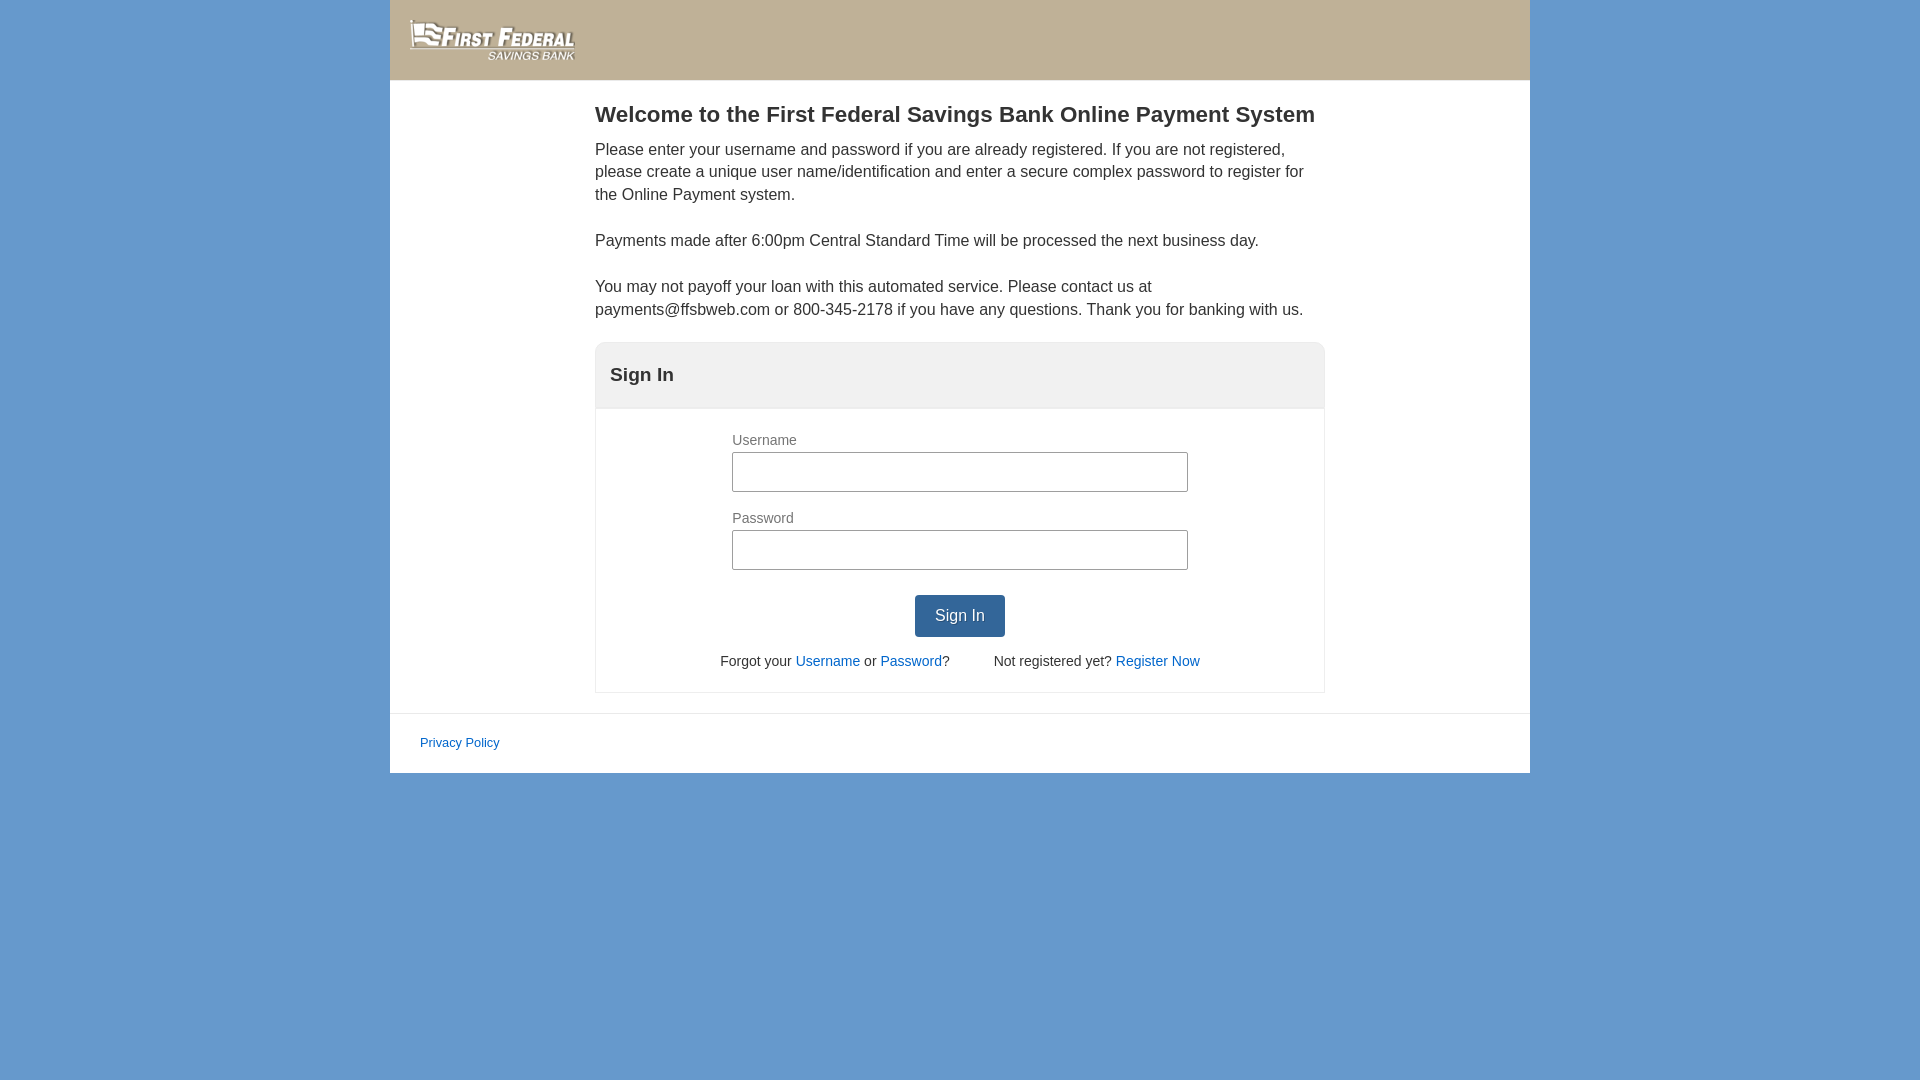 Image resolution: width=1920 pixels, height=1080 pixels. I want to click on Privacy Policy, so click(460, 742).